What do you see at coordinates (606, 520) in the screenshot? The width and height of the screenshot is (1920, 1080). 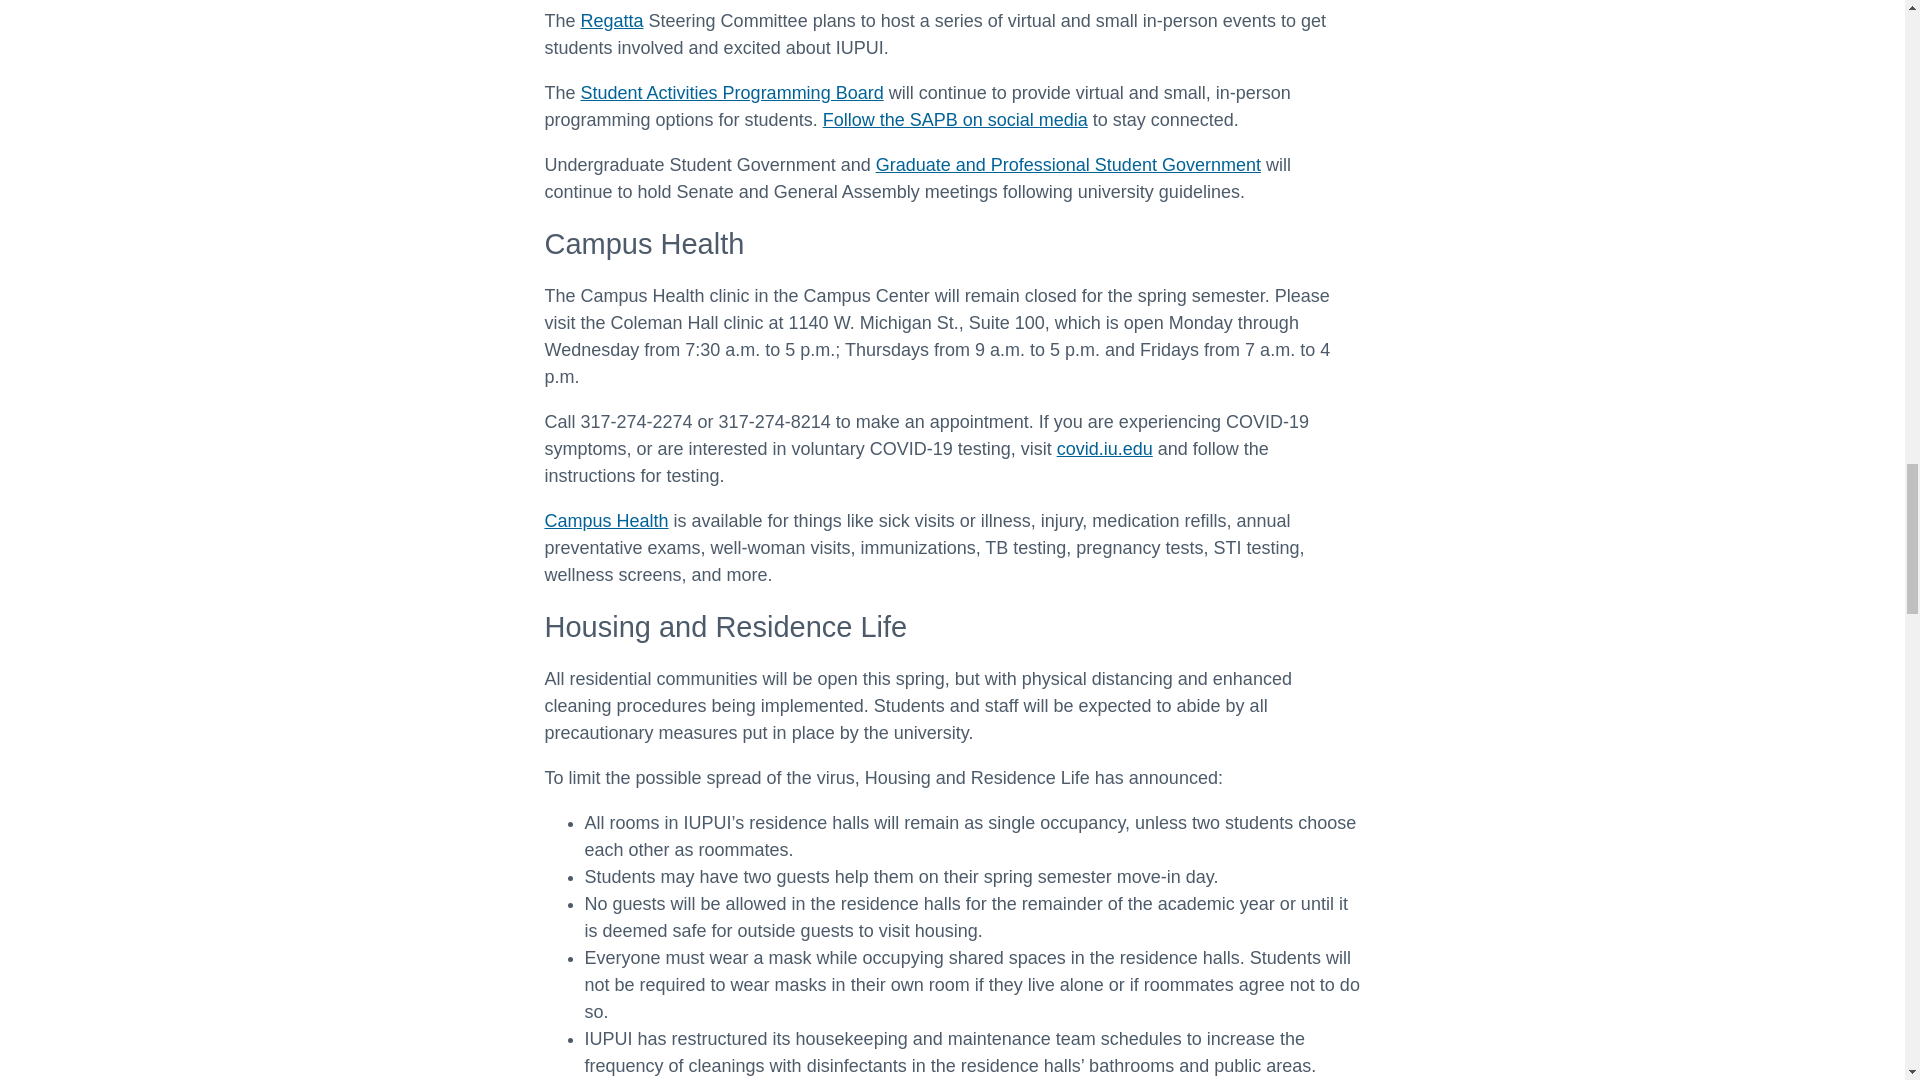 I see `Campus Health` at bounding box center [606, 520].